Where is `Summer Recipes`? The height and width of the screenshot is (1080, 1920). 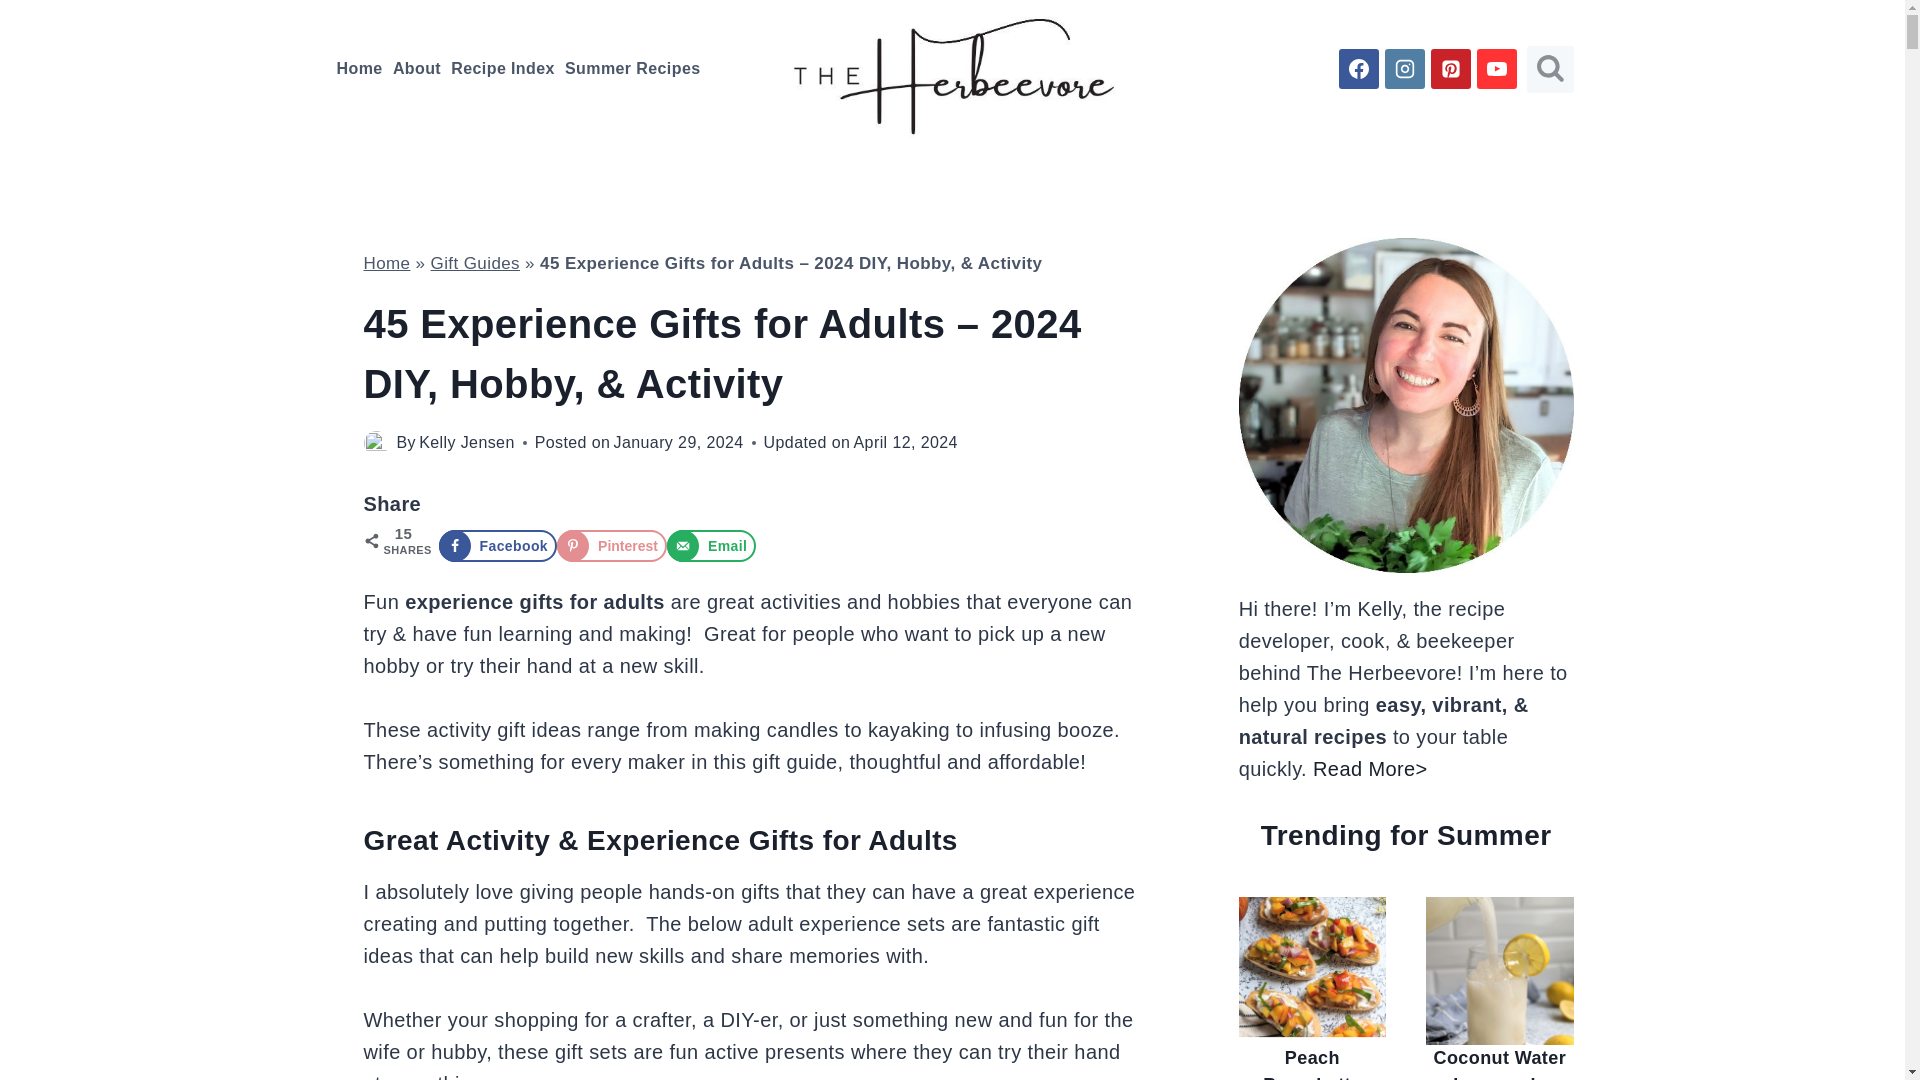 Summer Recipes is located at coordinates (633, 68).